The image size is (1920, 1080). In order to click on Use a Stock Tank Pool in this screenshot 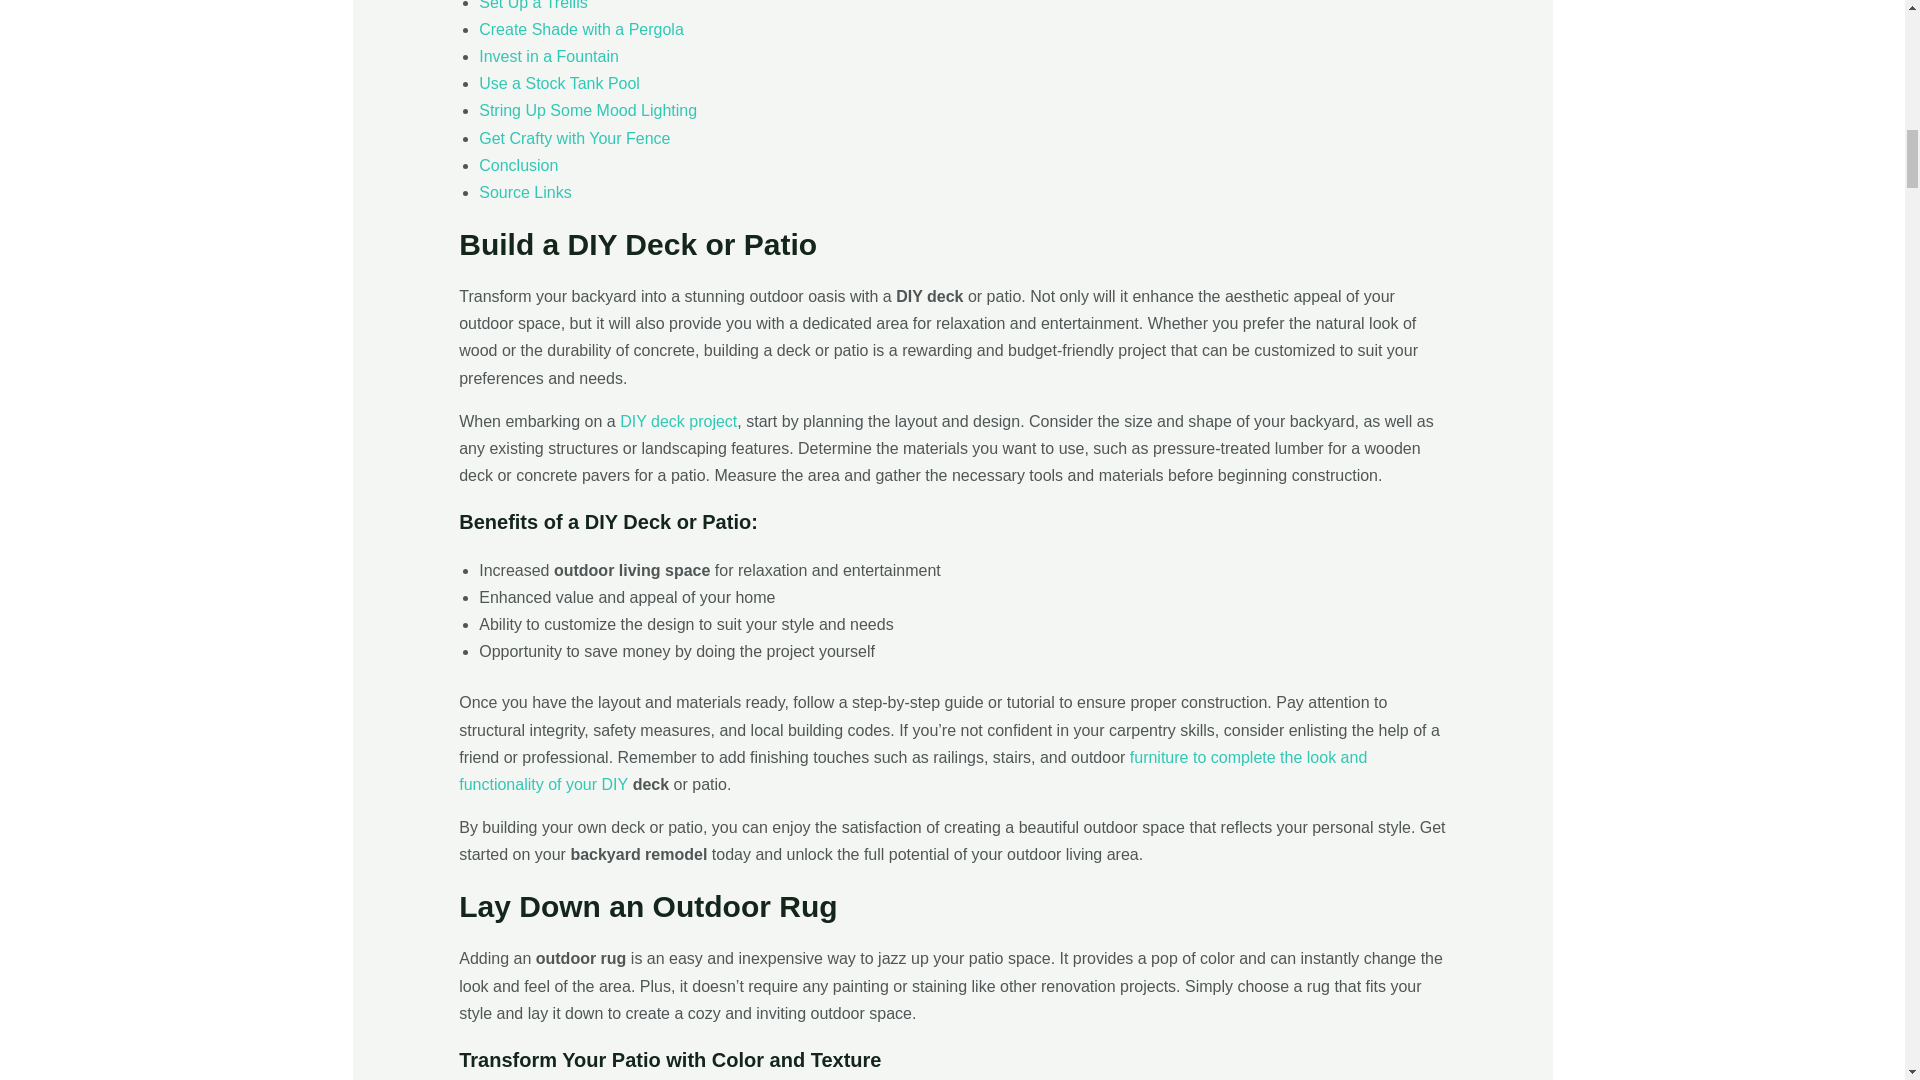, I will do `click(558, 82)`.